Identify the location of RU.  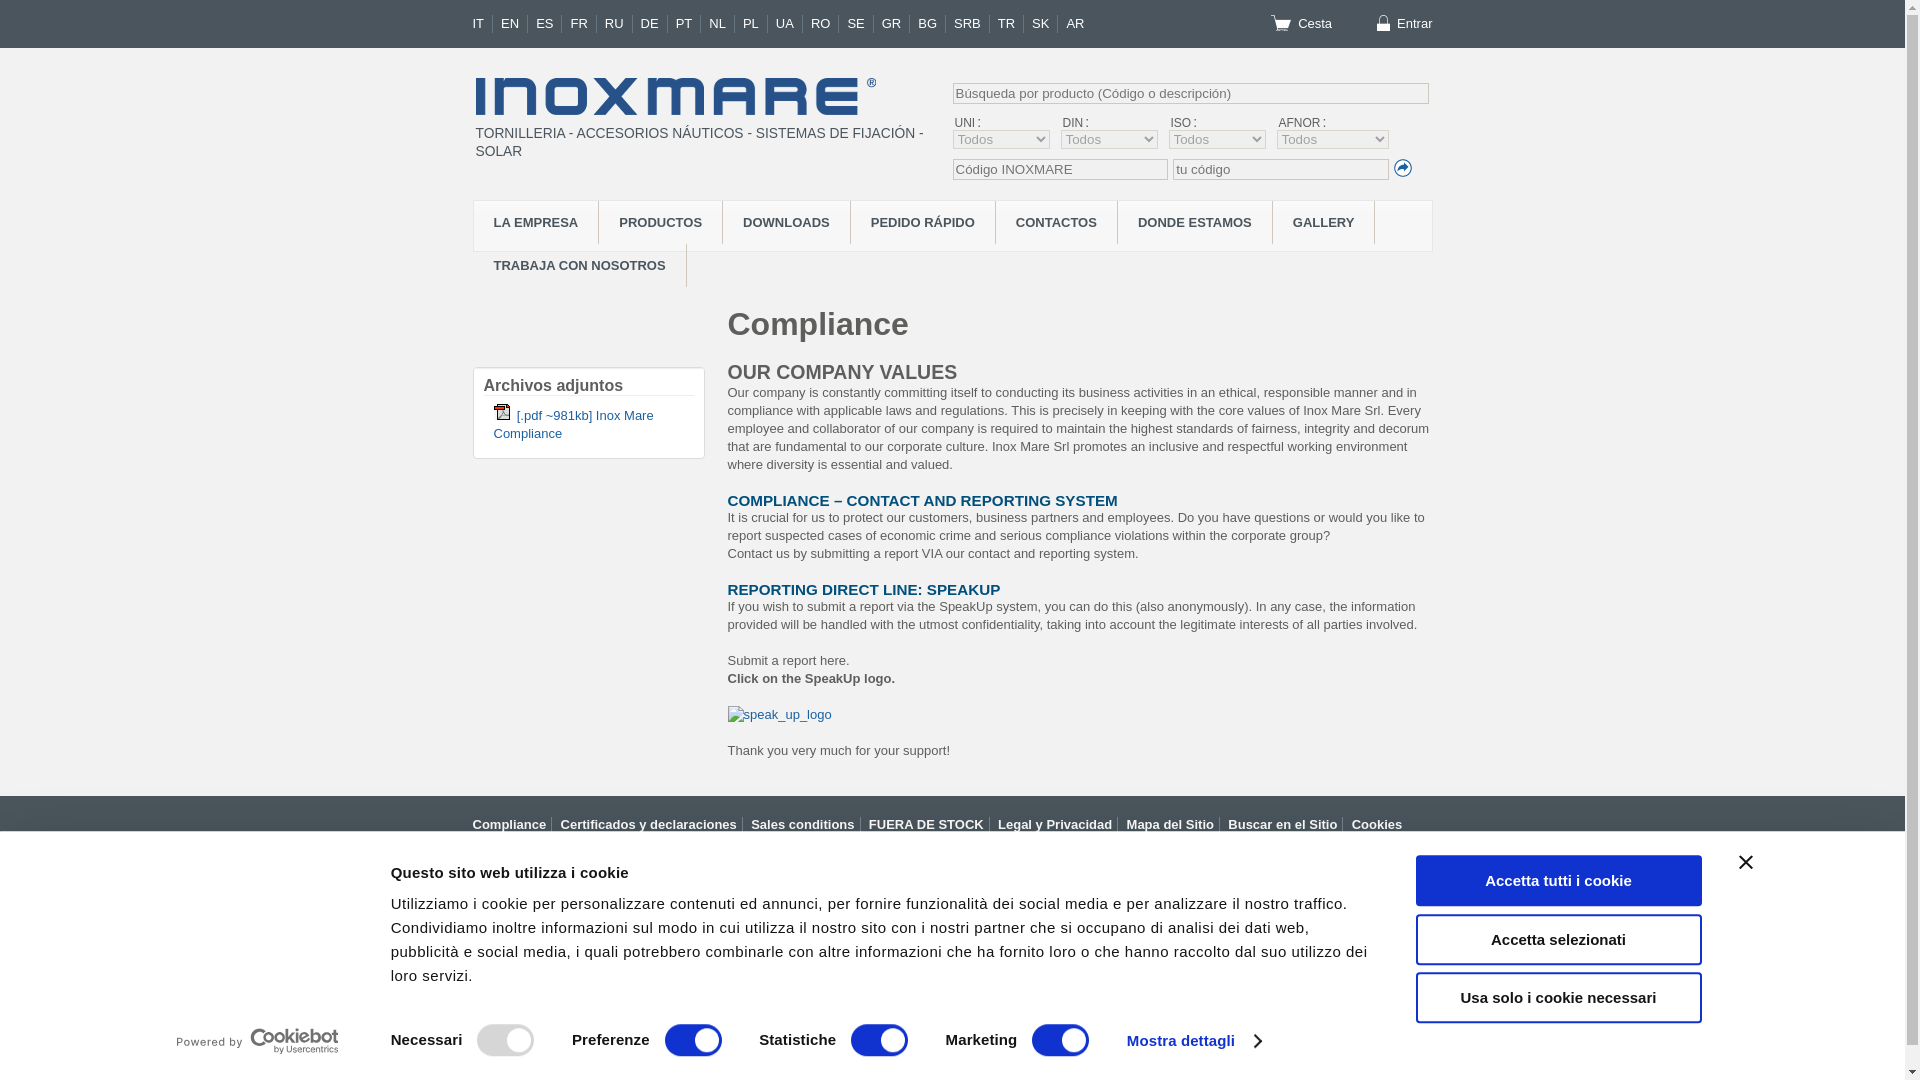
(618, 24).